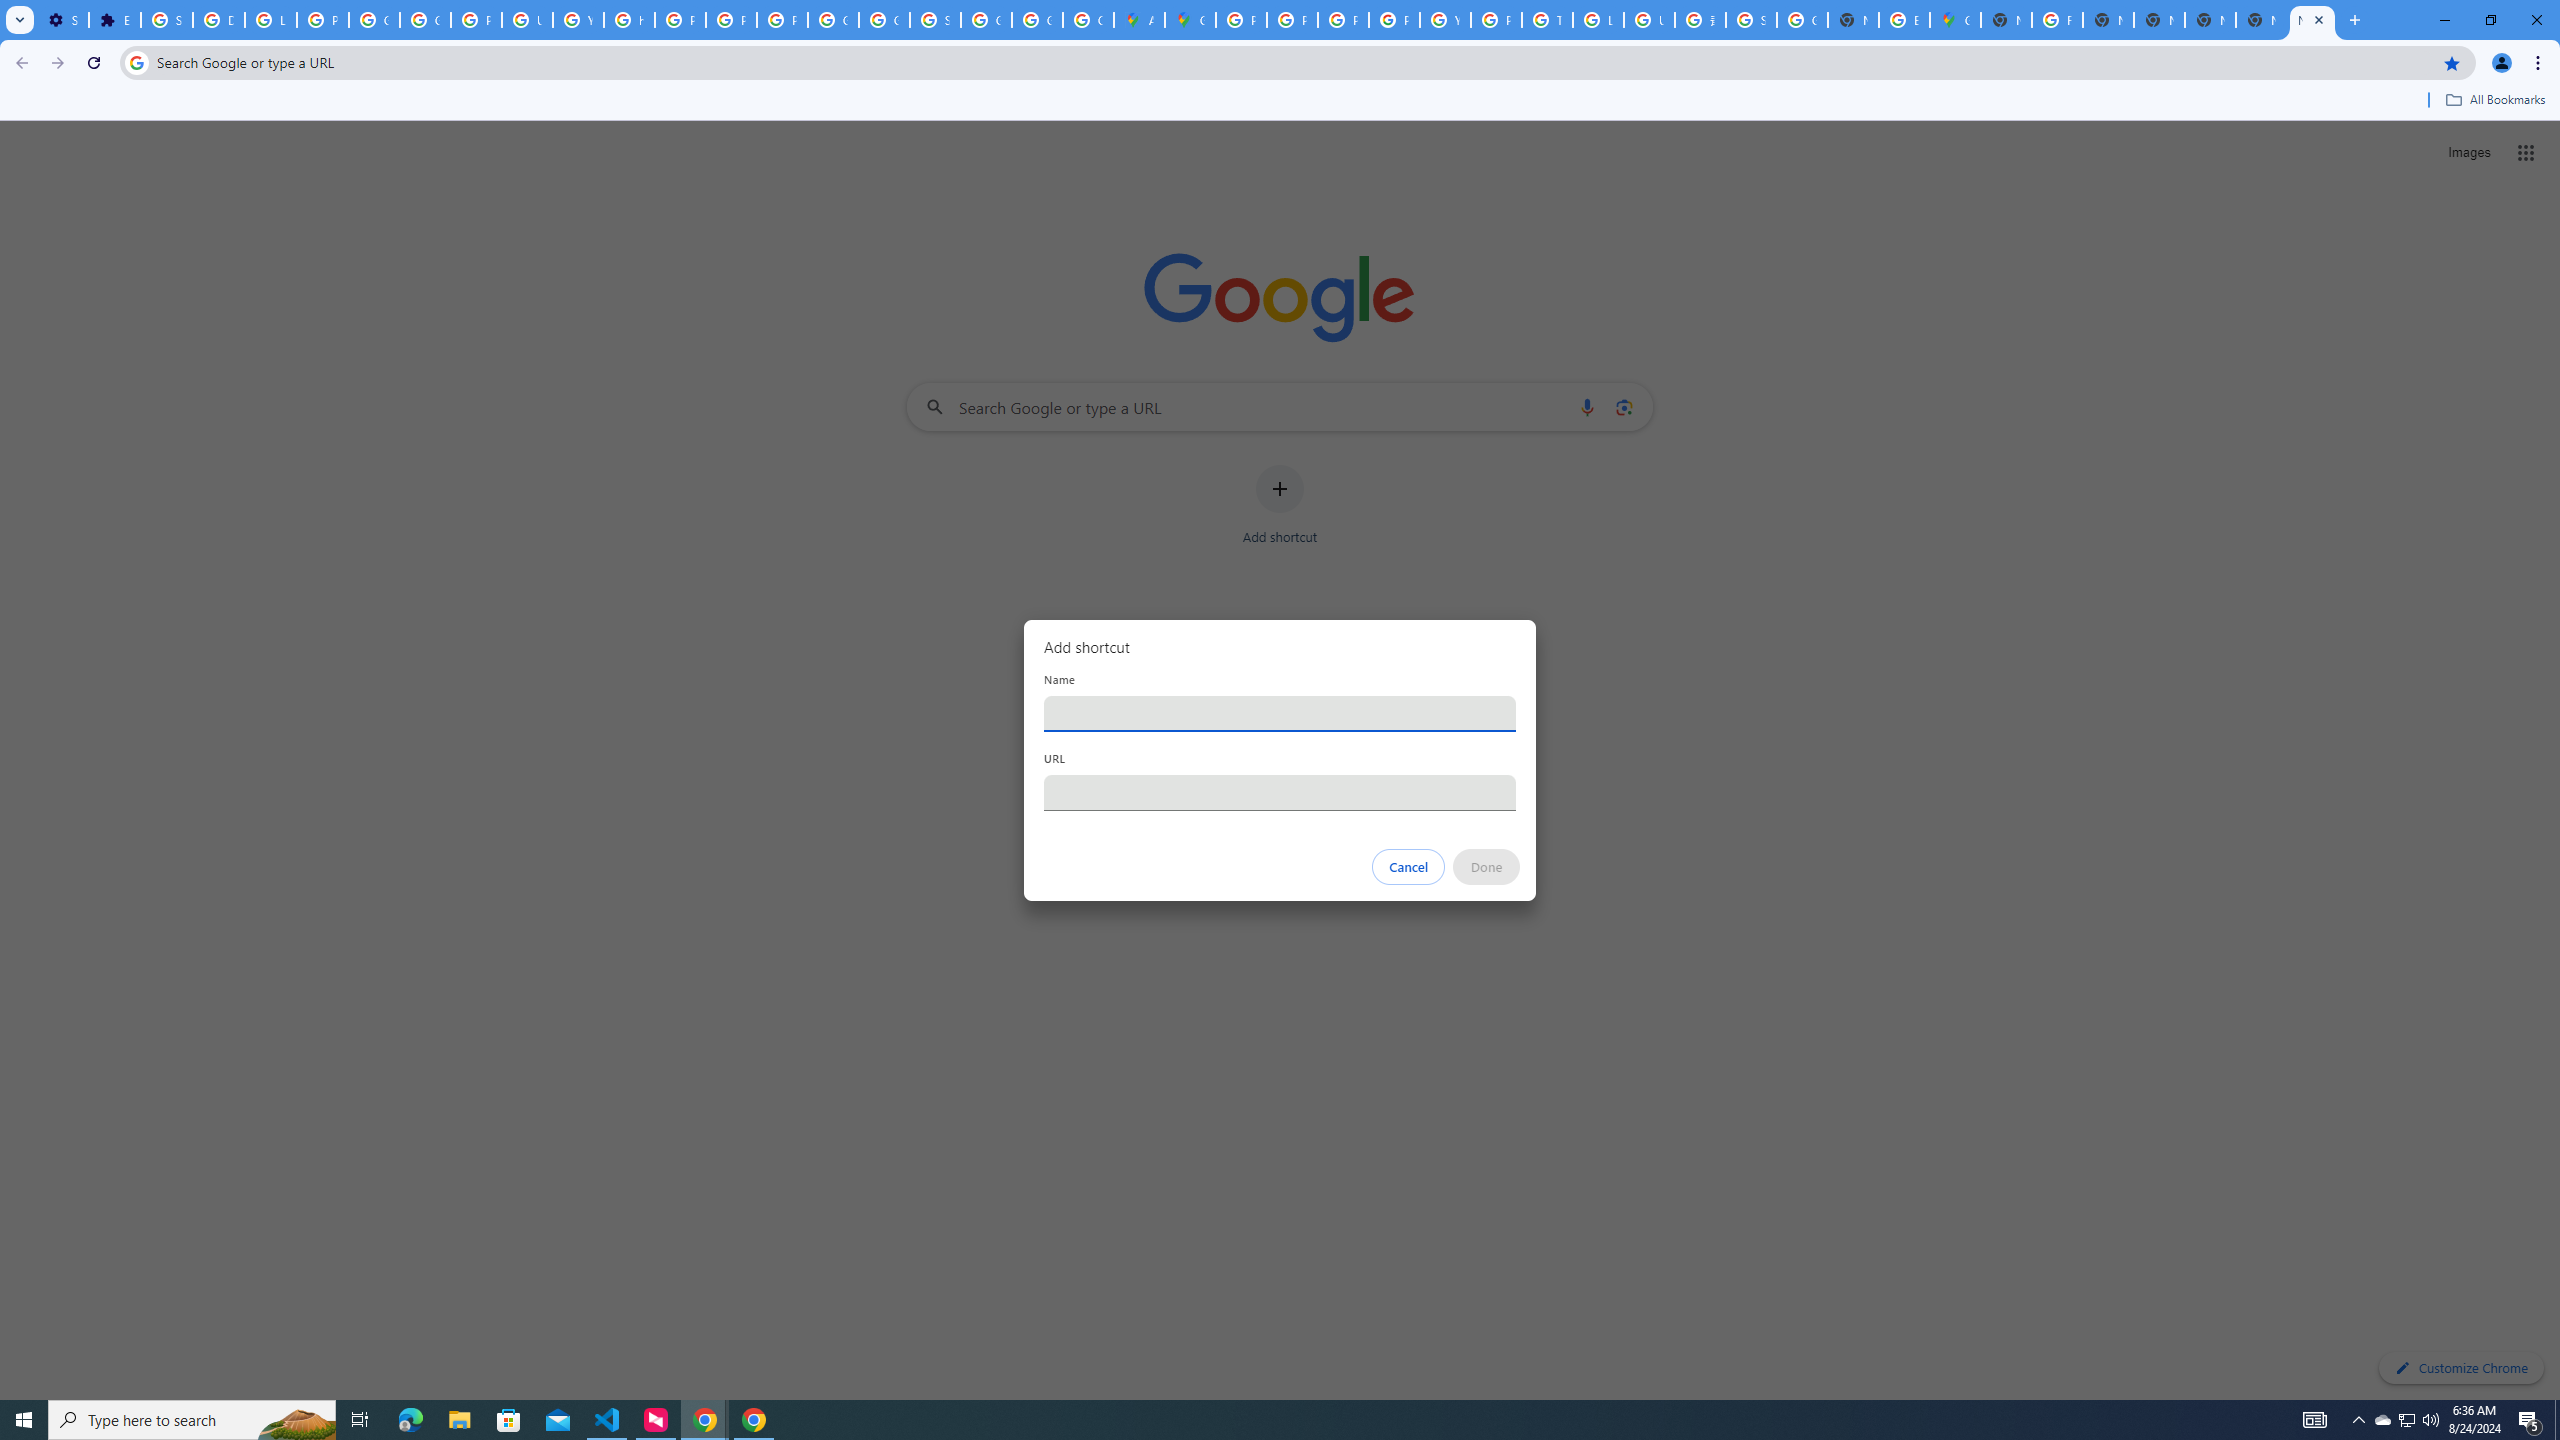 This screenshot has width=2560, height=1440. I want to click on YouTube, so click(576, 20).